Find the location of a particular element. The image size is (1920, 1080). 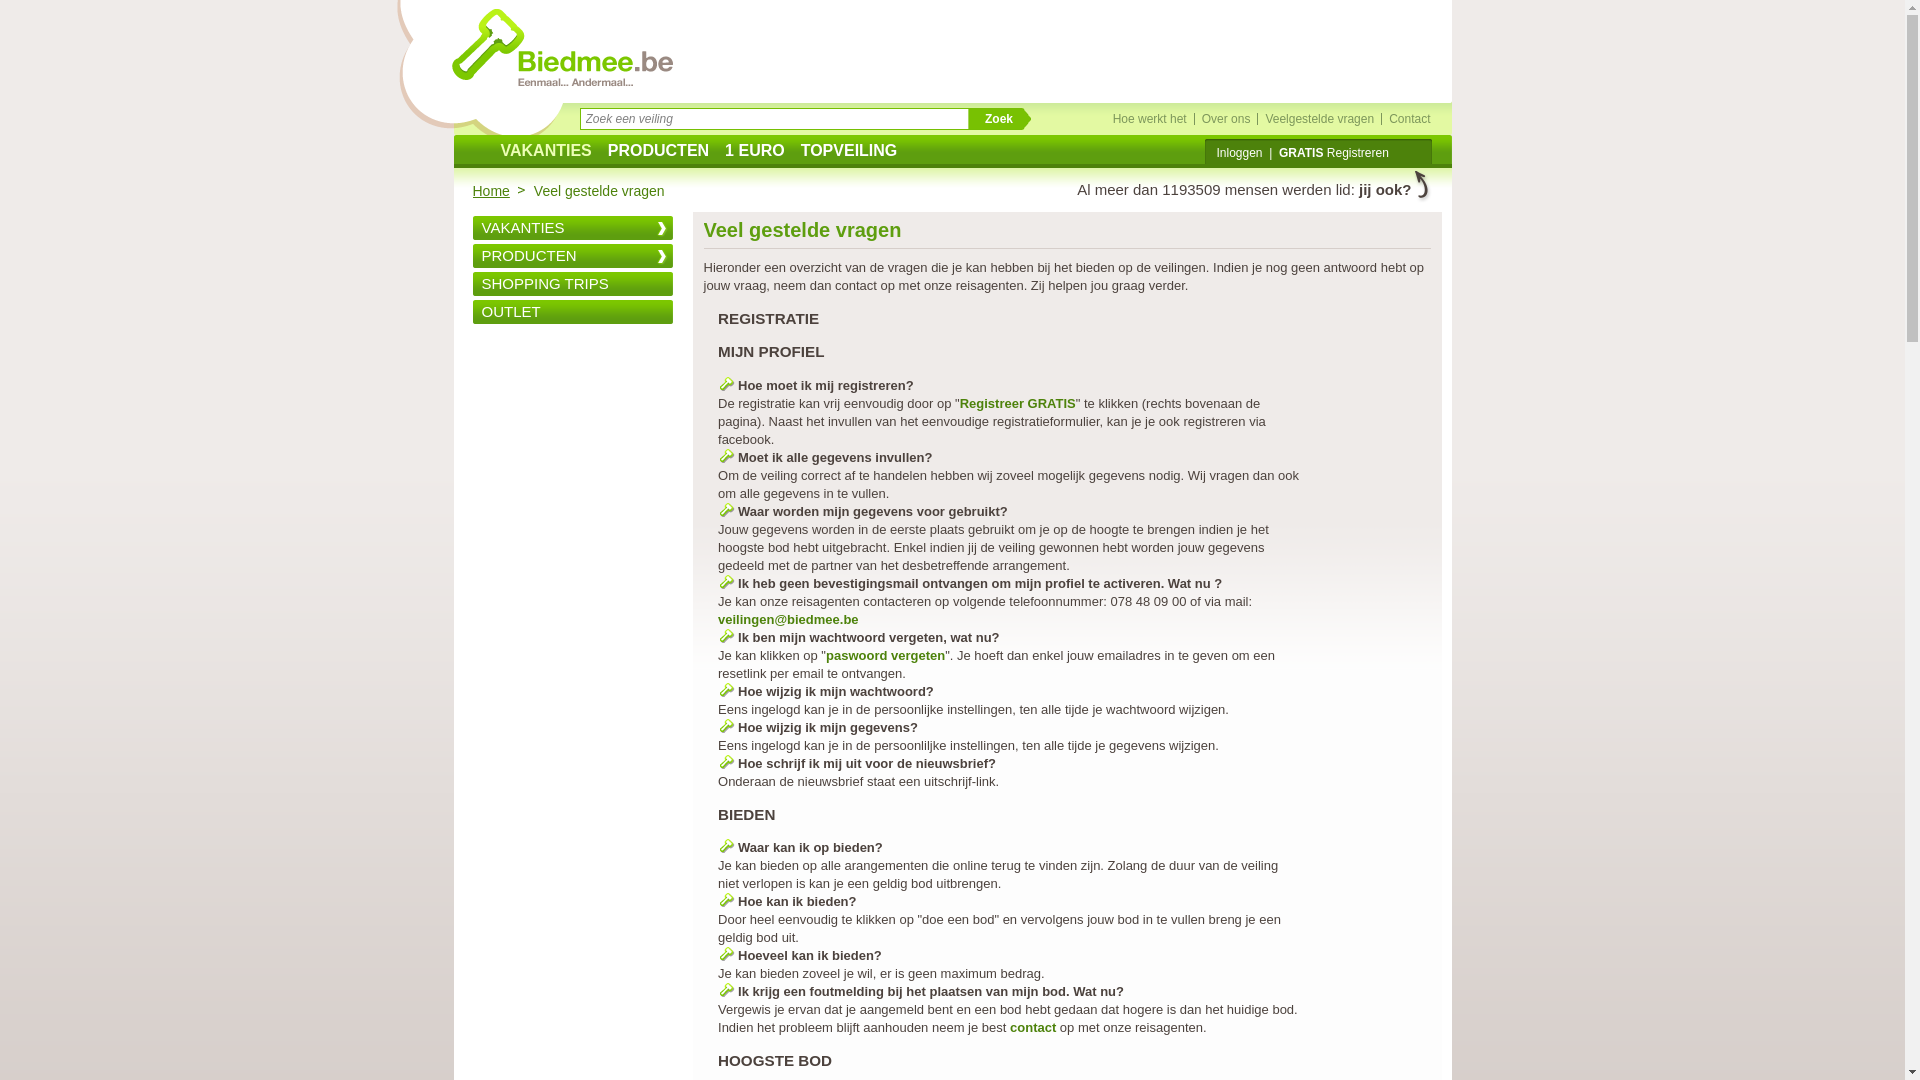

Zoek is located at coordinates (1000, 120).